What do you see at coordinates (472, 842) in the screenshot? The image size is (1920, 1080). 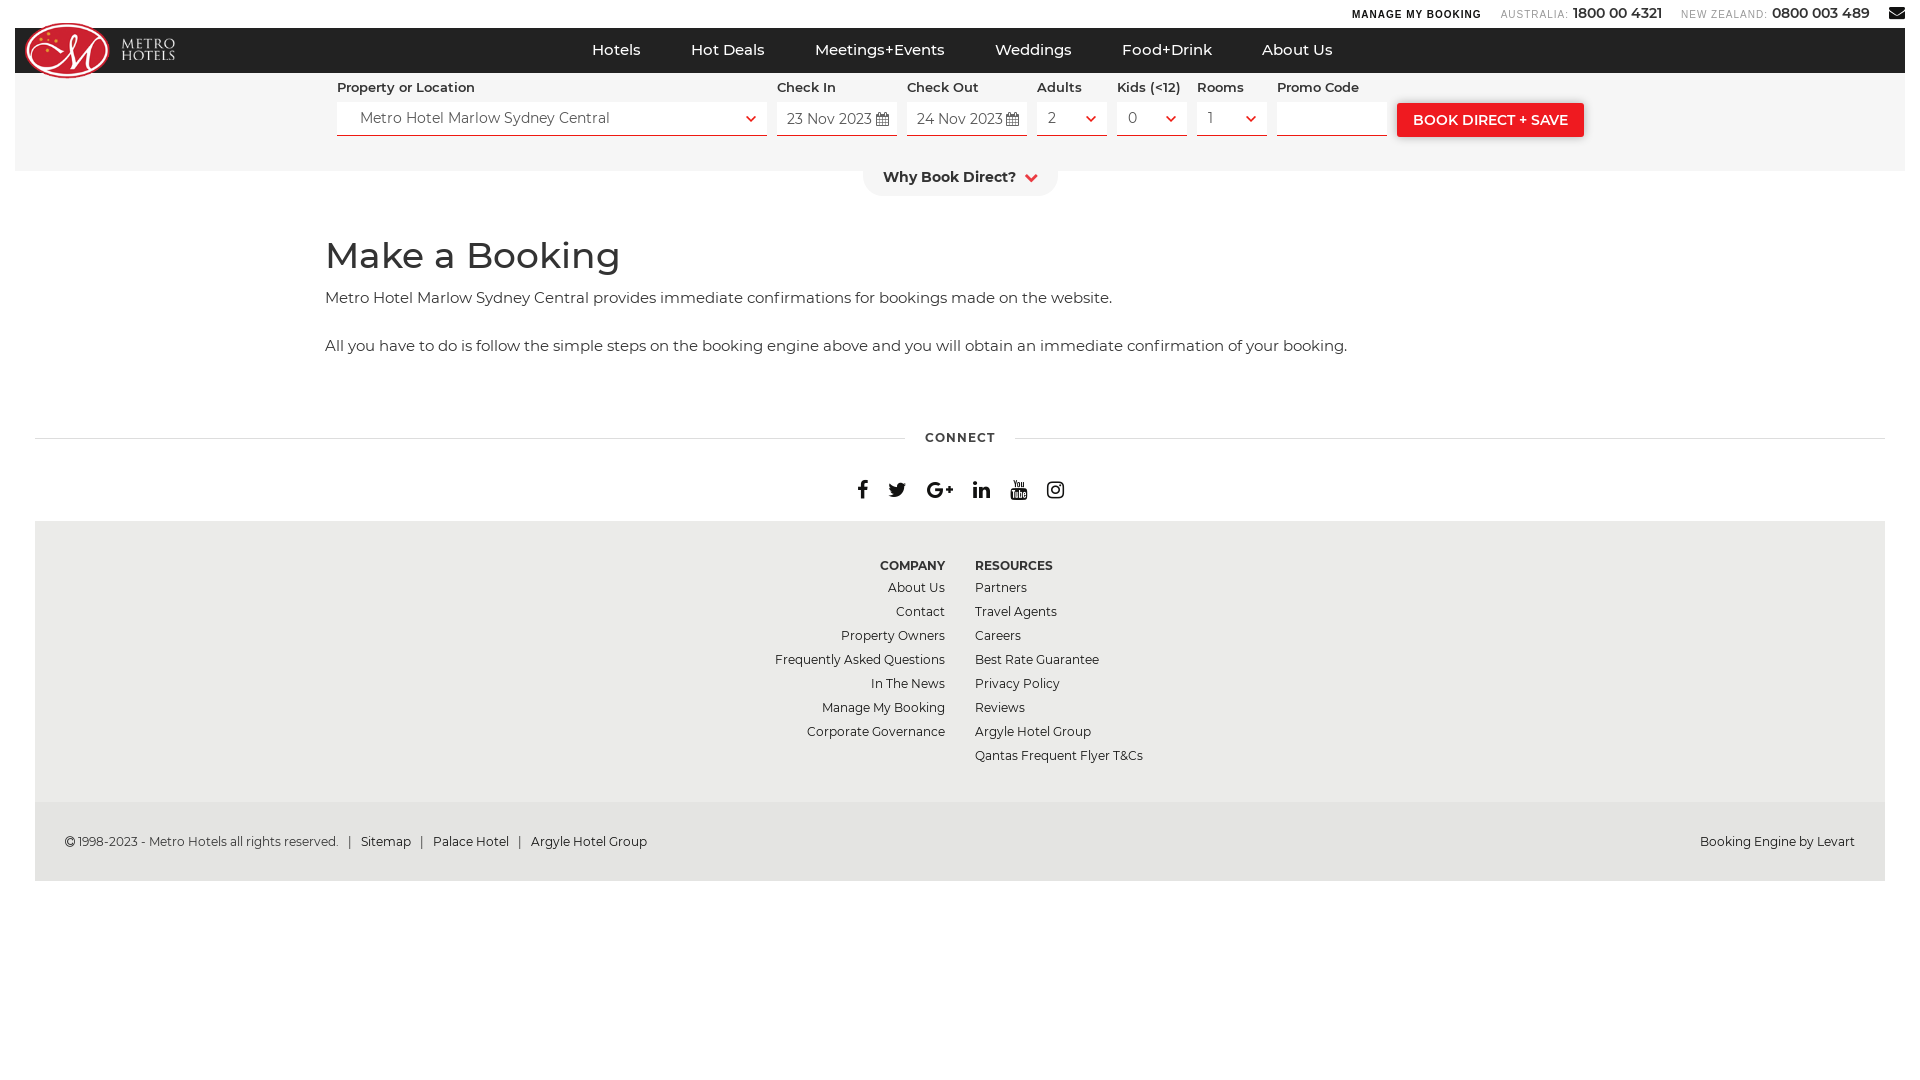 I see `Palace Hotel` at bounding box center [472, 842].